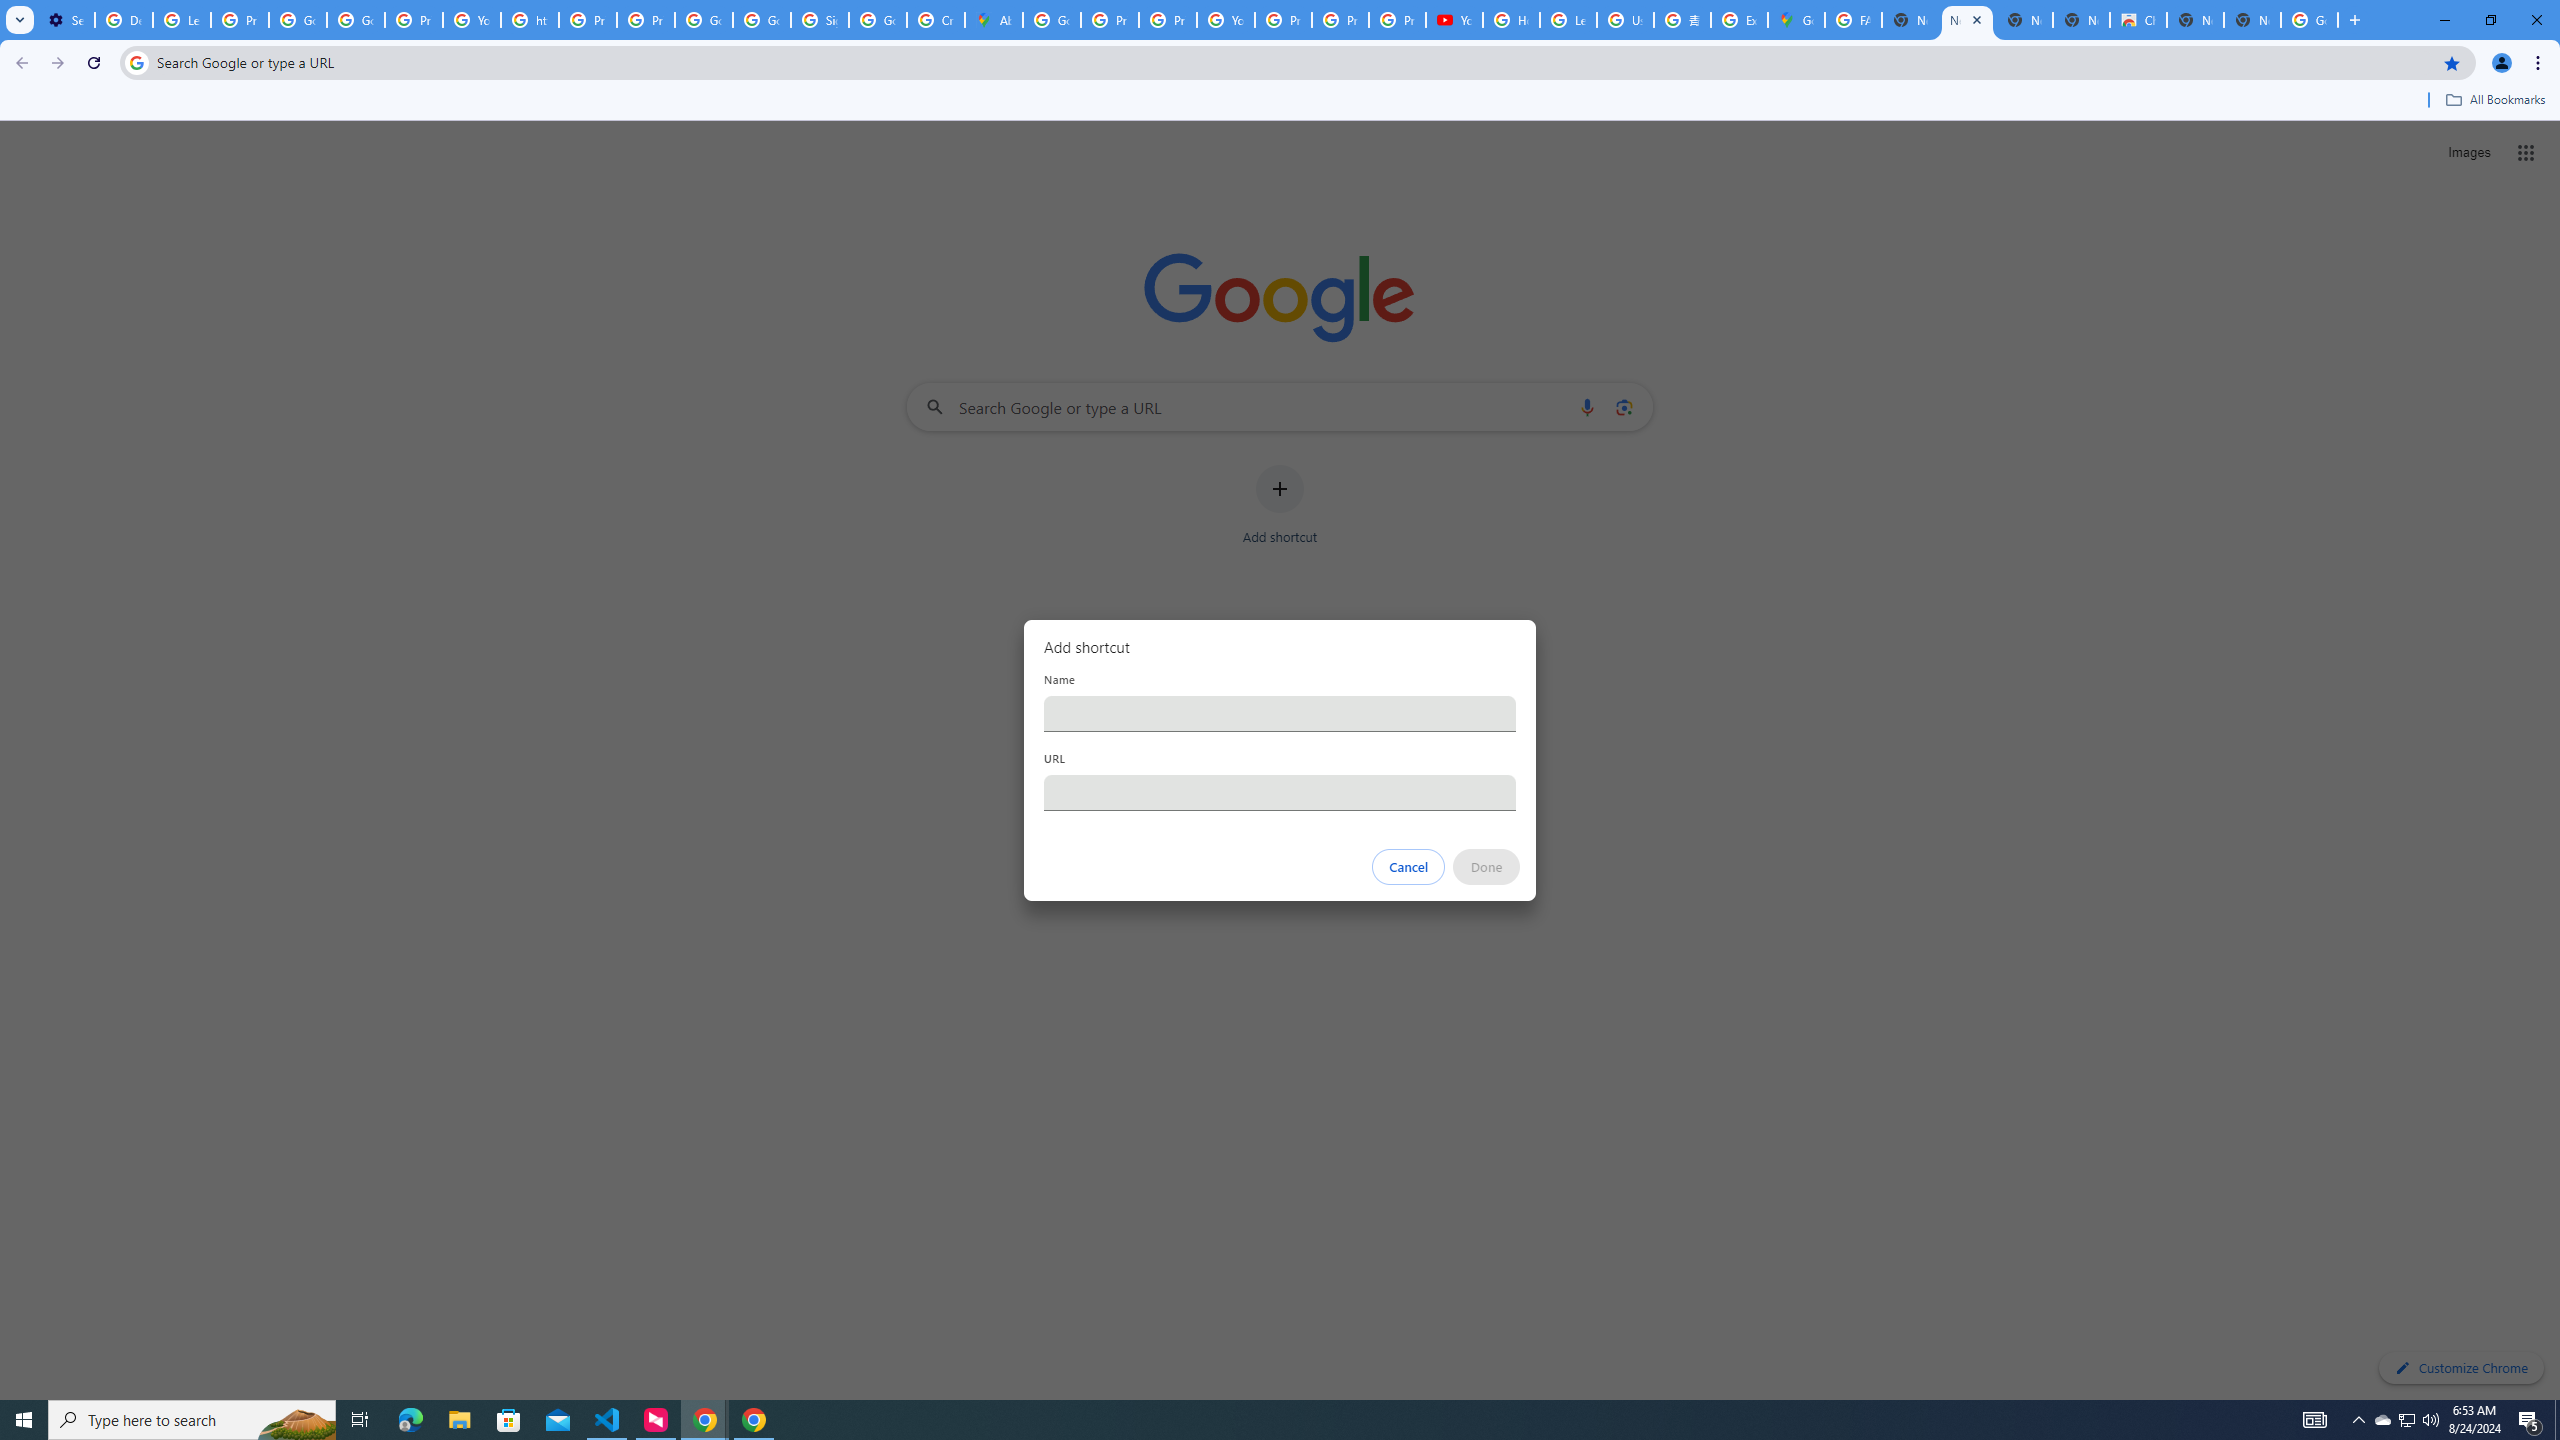 Image resolution: width=2560 pixels, height=1440 pixels. Describe the element at coordinates (1511, 20) in the screenshot. I see `How Chrome protects your passwords - Google Chrome Help` at that location.